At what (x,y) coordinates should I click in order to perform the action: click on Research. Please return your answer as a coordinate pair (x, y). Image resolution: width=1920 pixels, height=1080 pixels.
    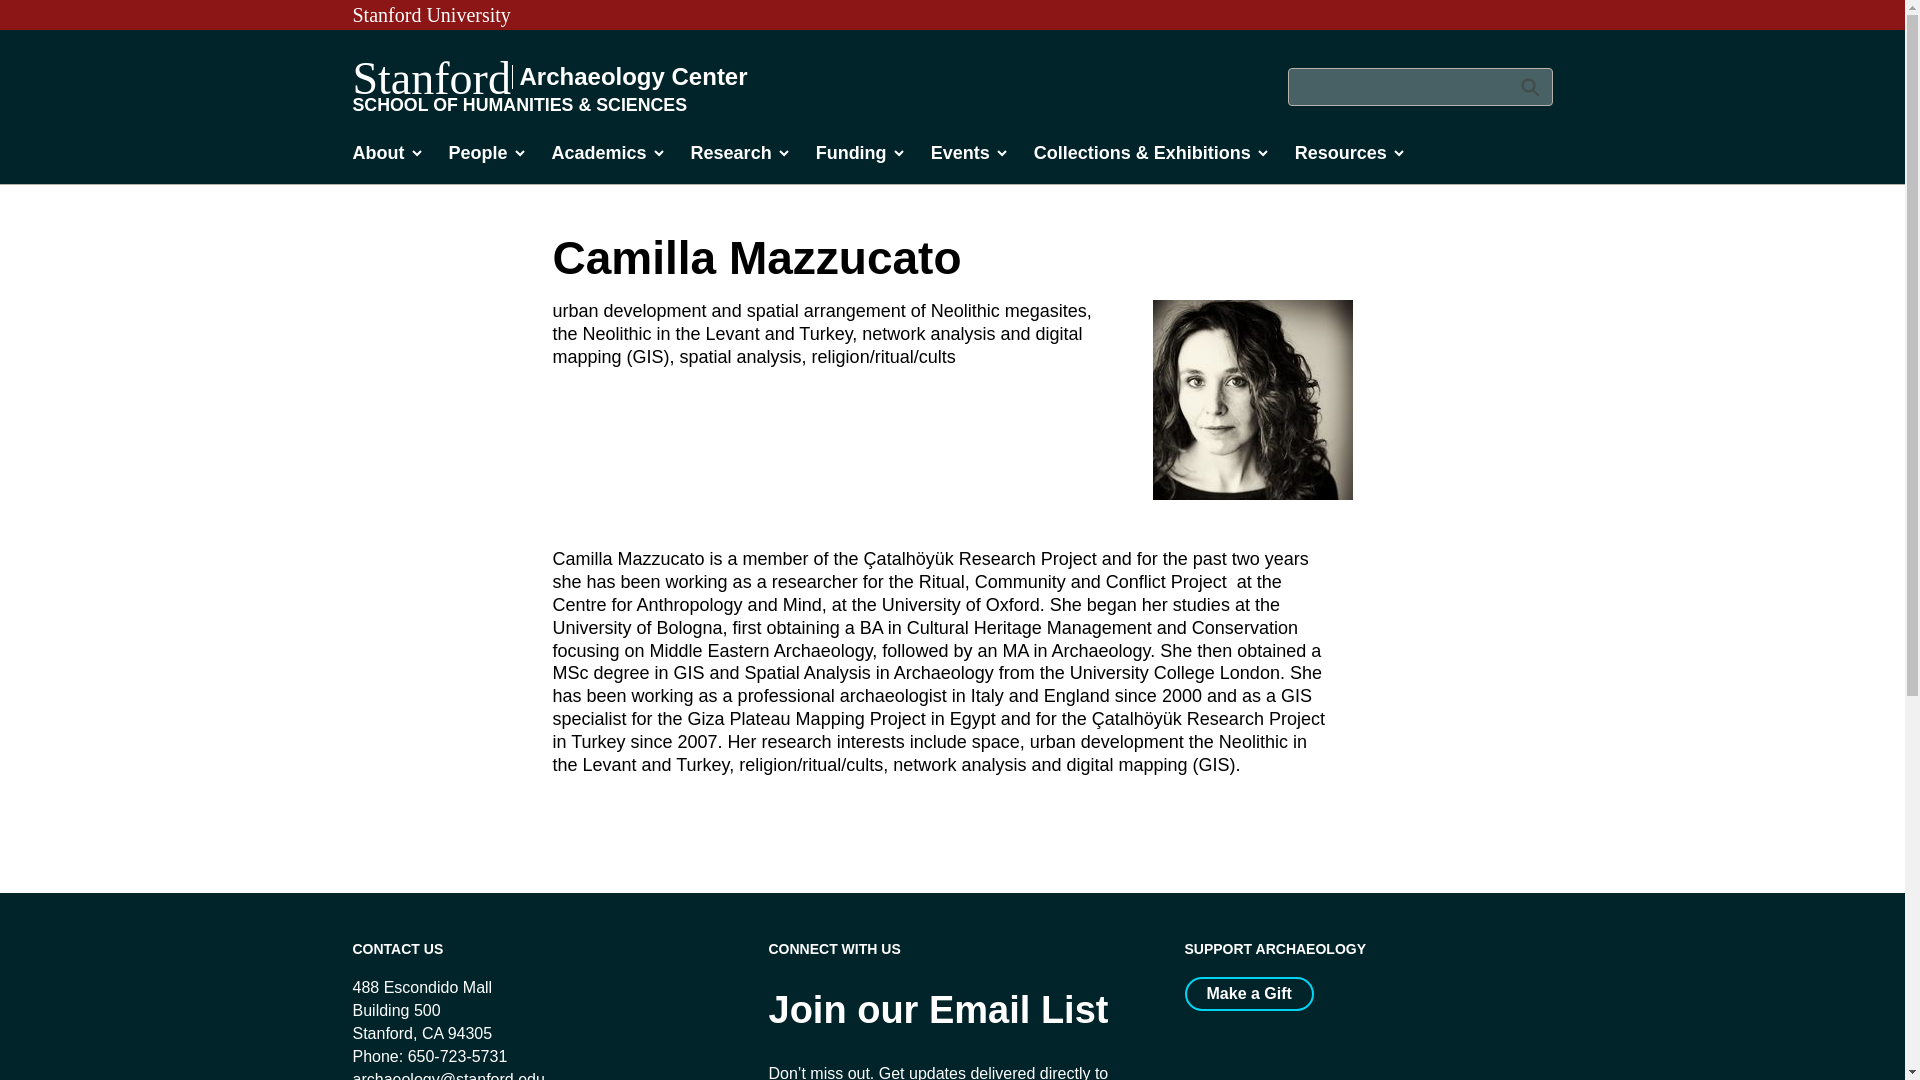
    Looking at the image, I should click on (741, 158).